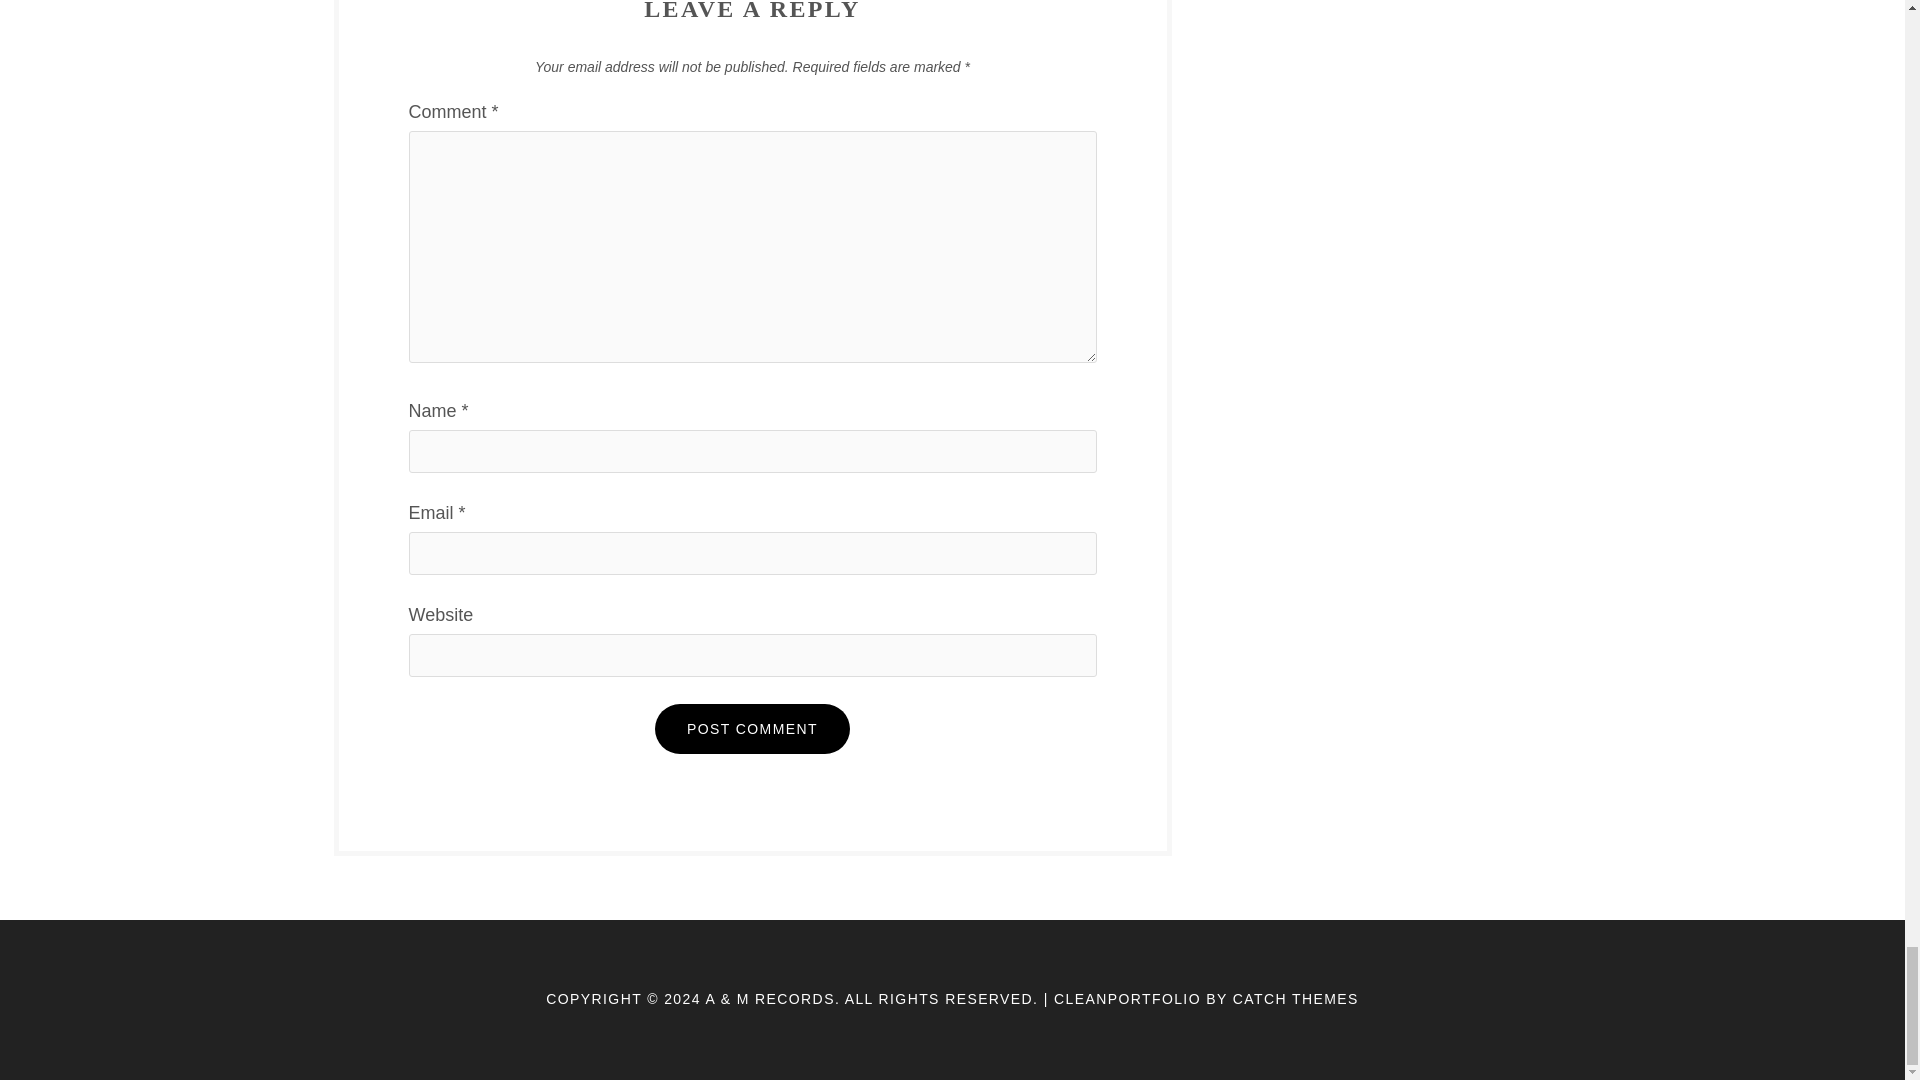  Describe the element at coordinates (752, 728) in the screenshot. I see `Post Comment` at that location.